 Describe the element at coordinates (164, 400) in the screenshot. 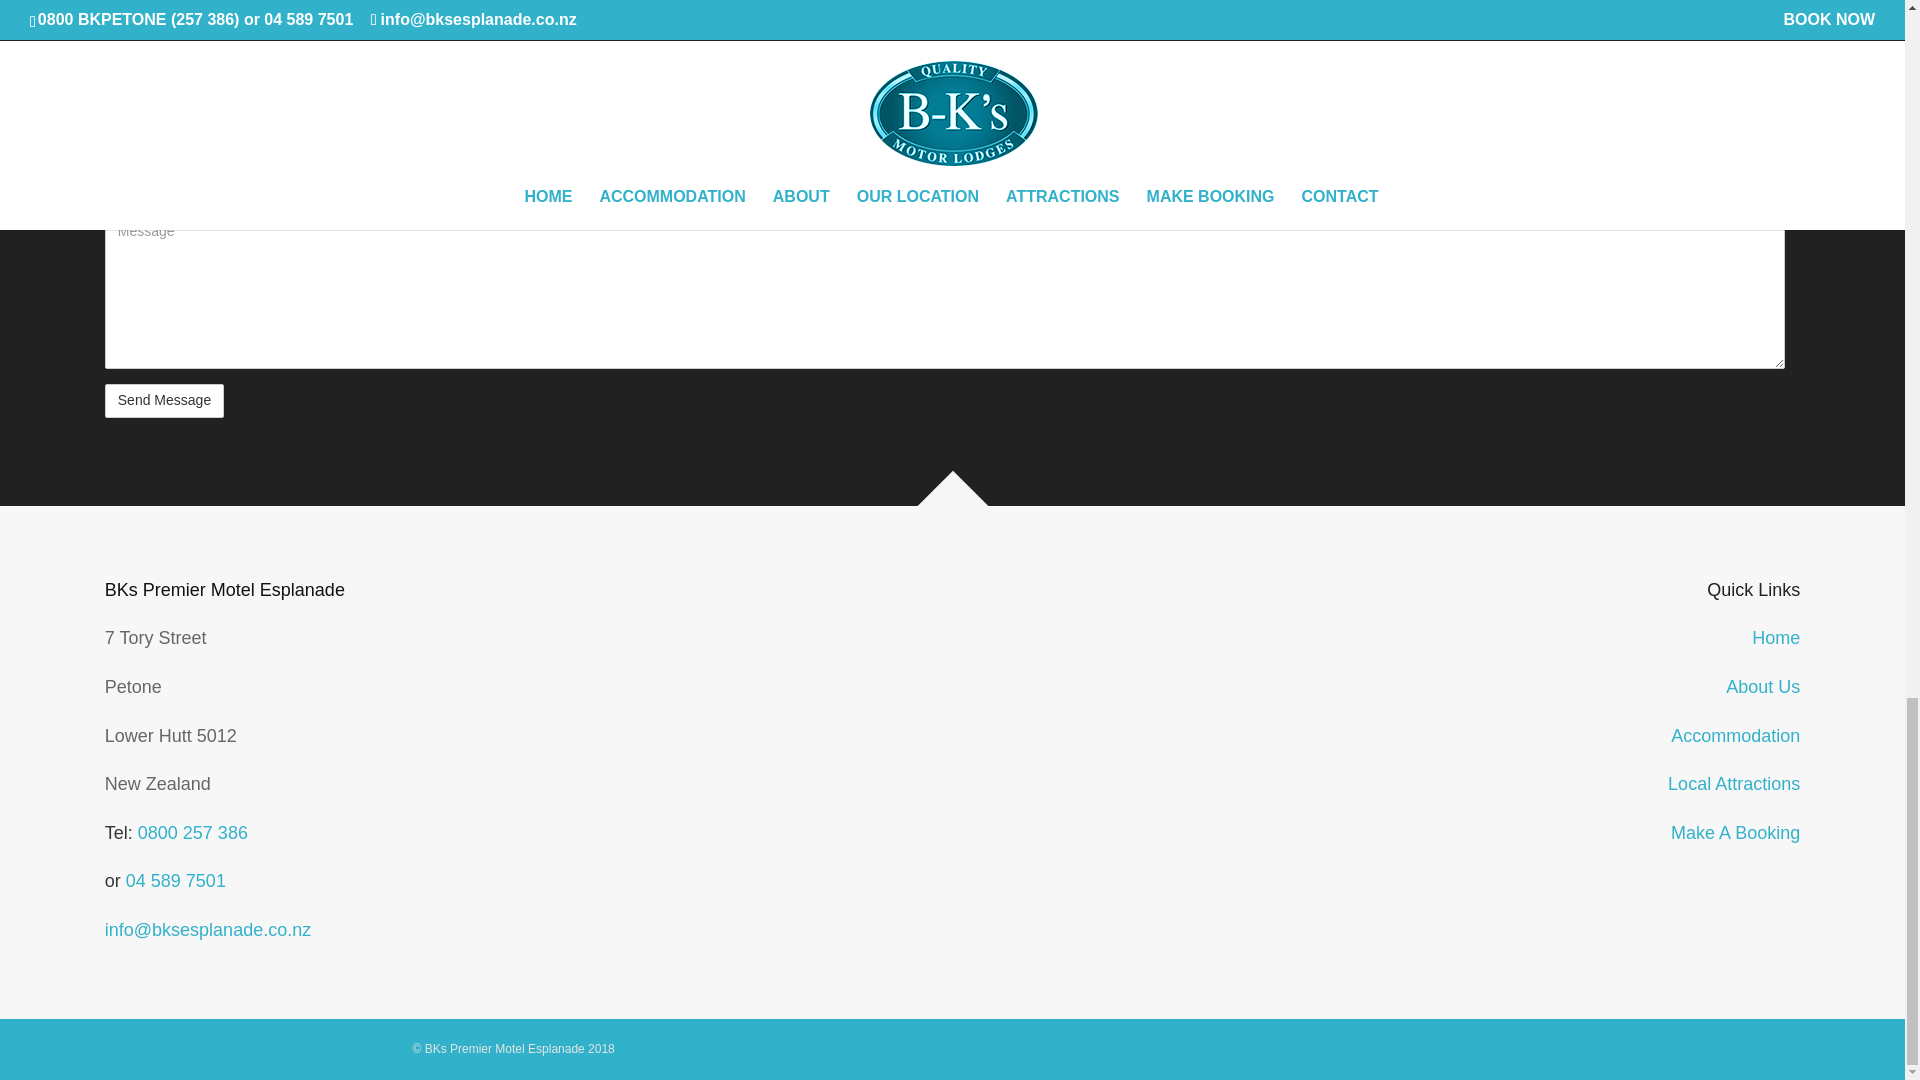

I see `Send Message` at that location.